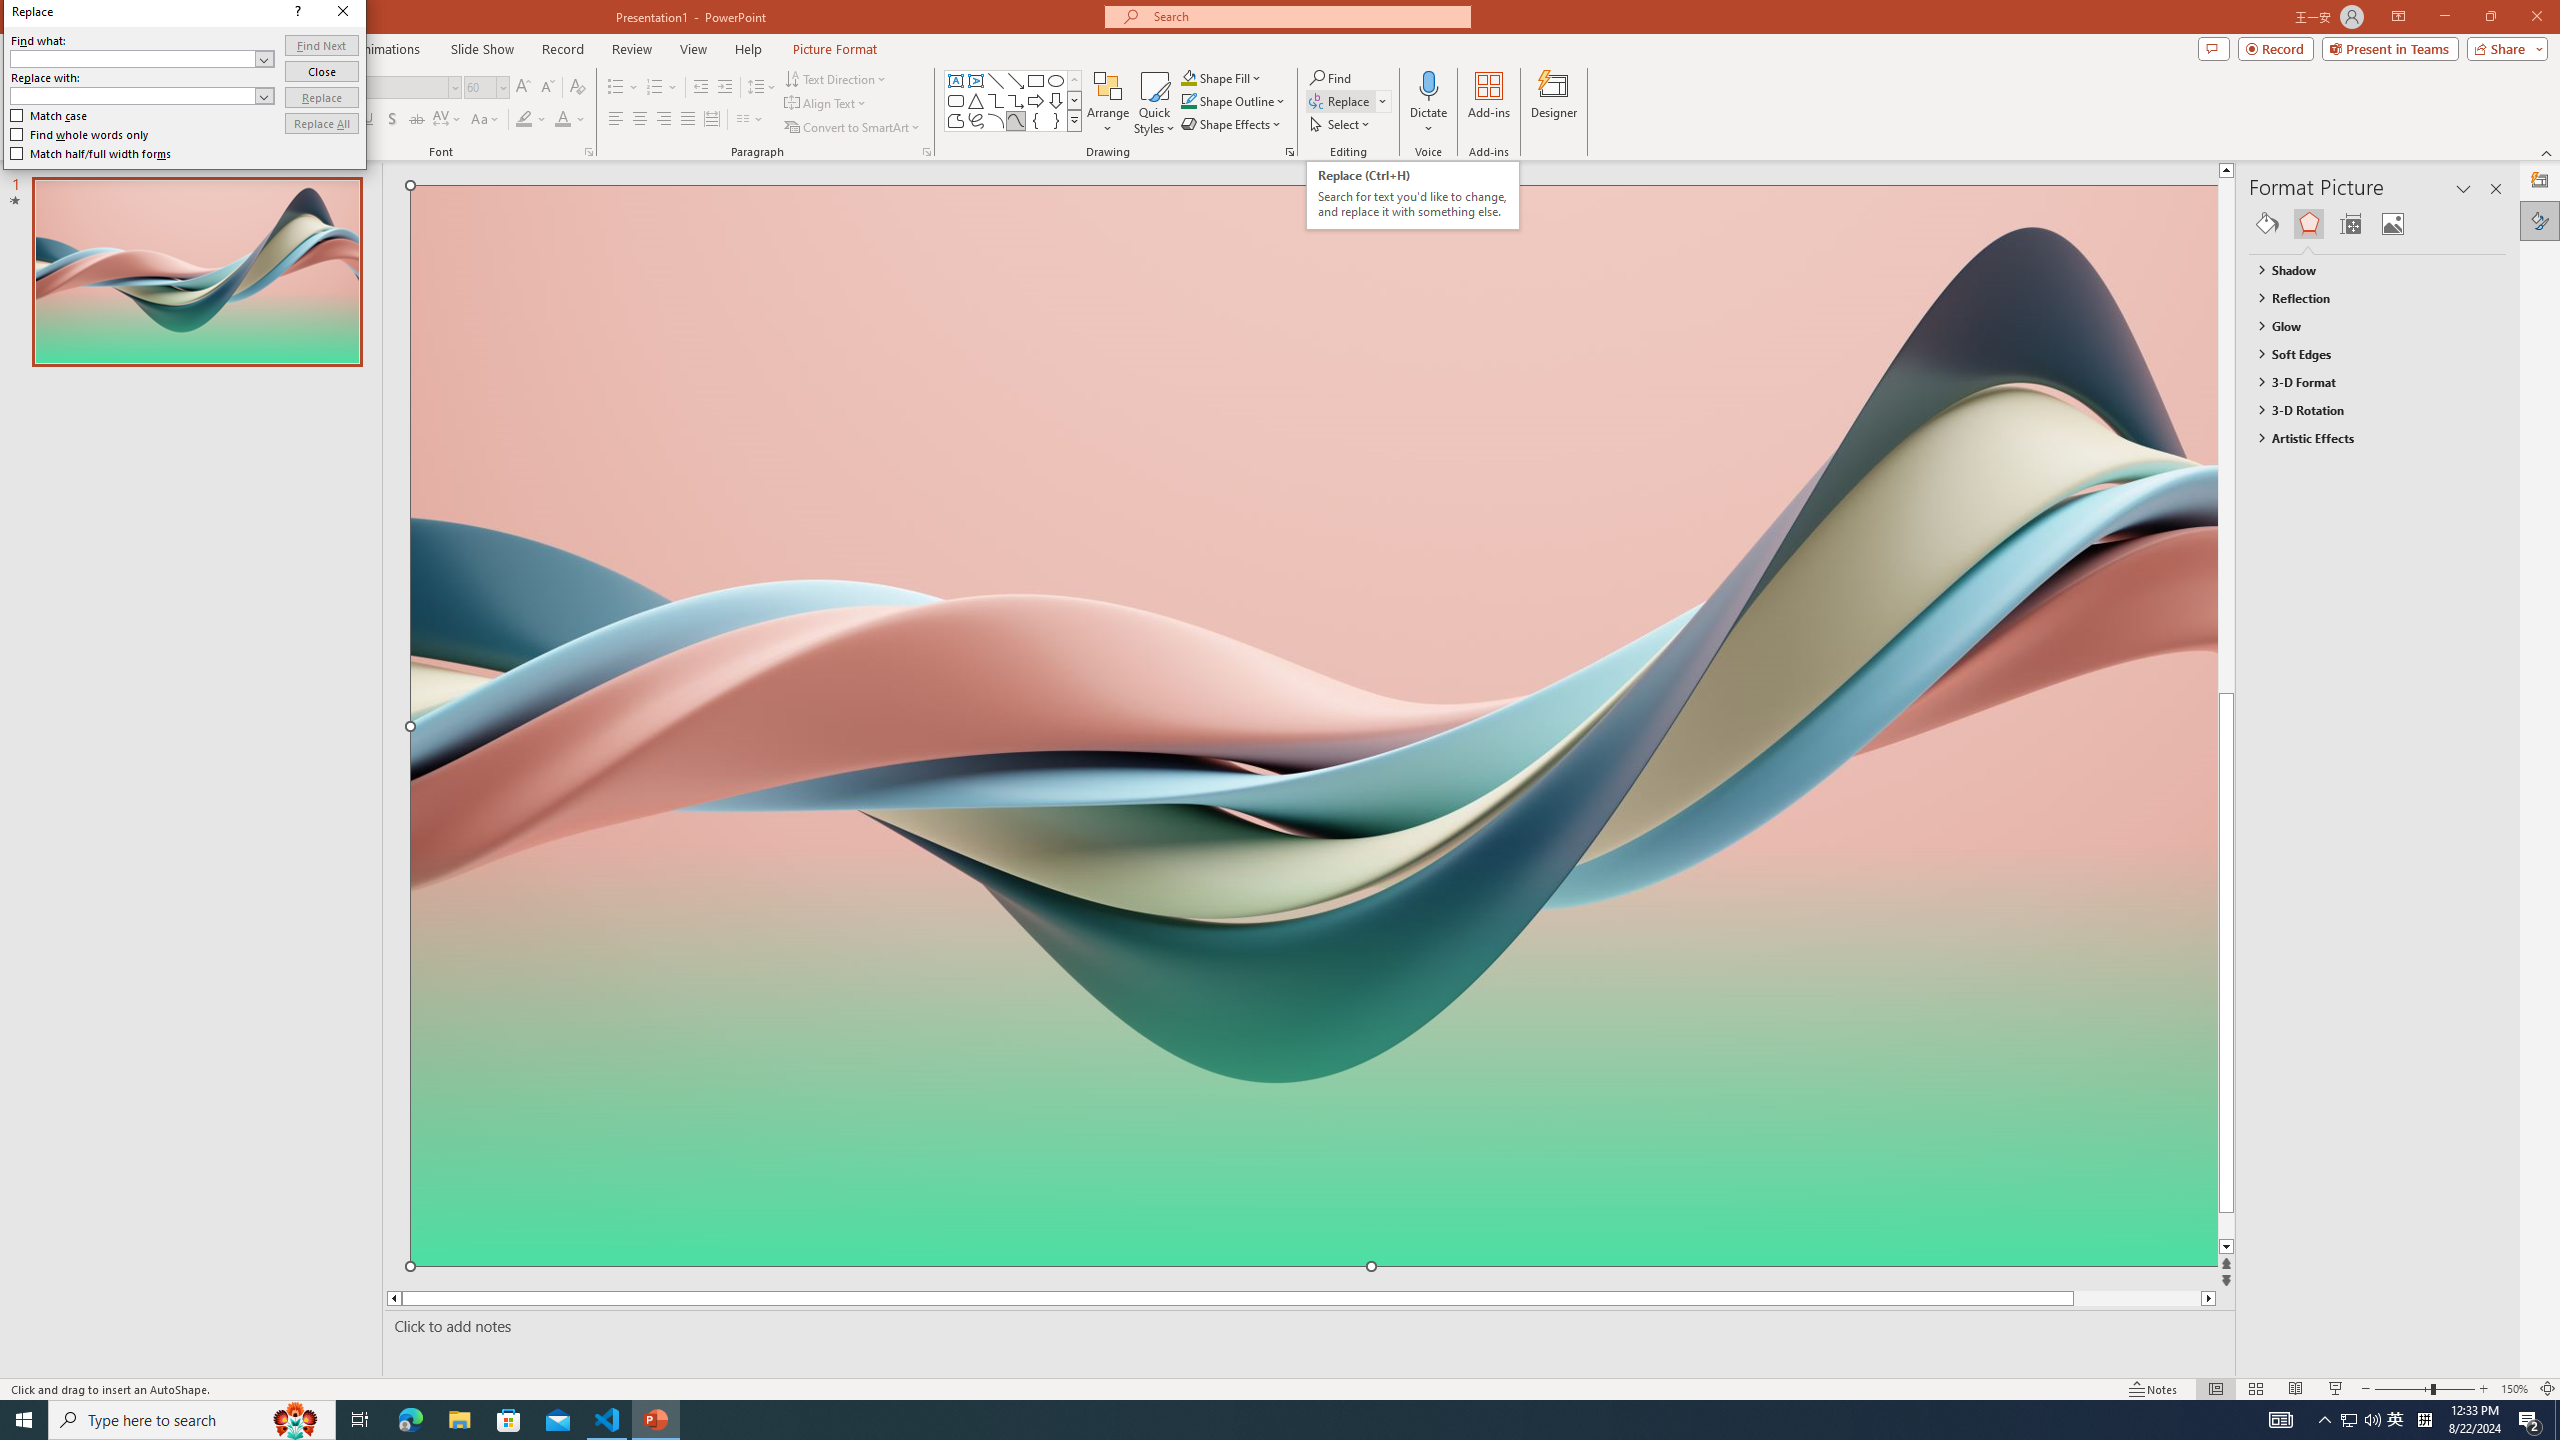 Image resolution: width=2560 pixels, height=1440 pixels. I want to click on Font Color, so click(570, 120).